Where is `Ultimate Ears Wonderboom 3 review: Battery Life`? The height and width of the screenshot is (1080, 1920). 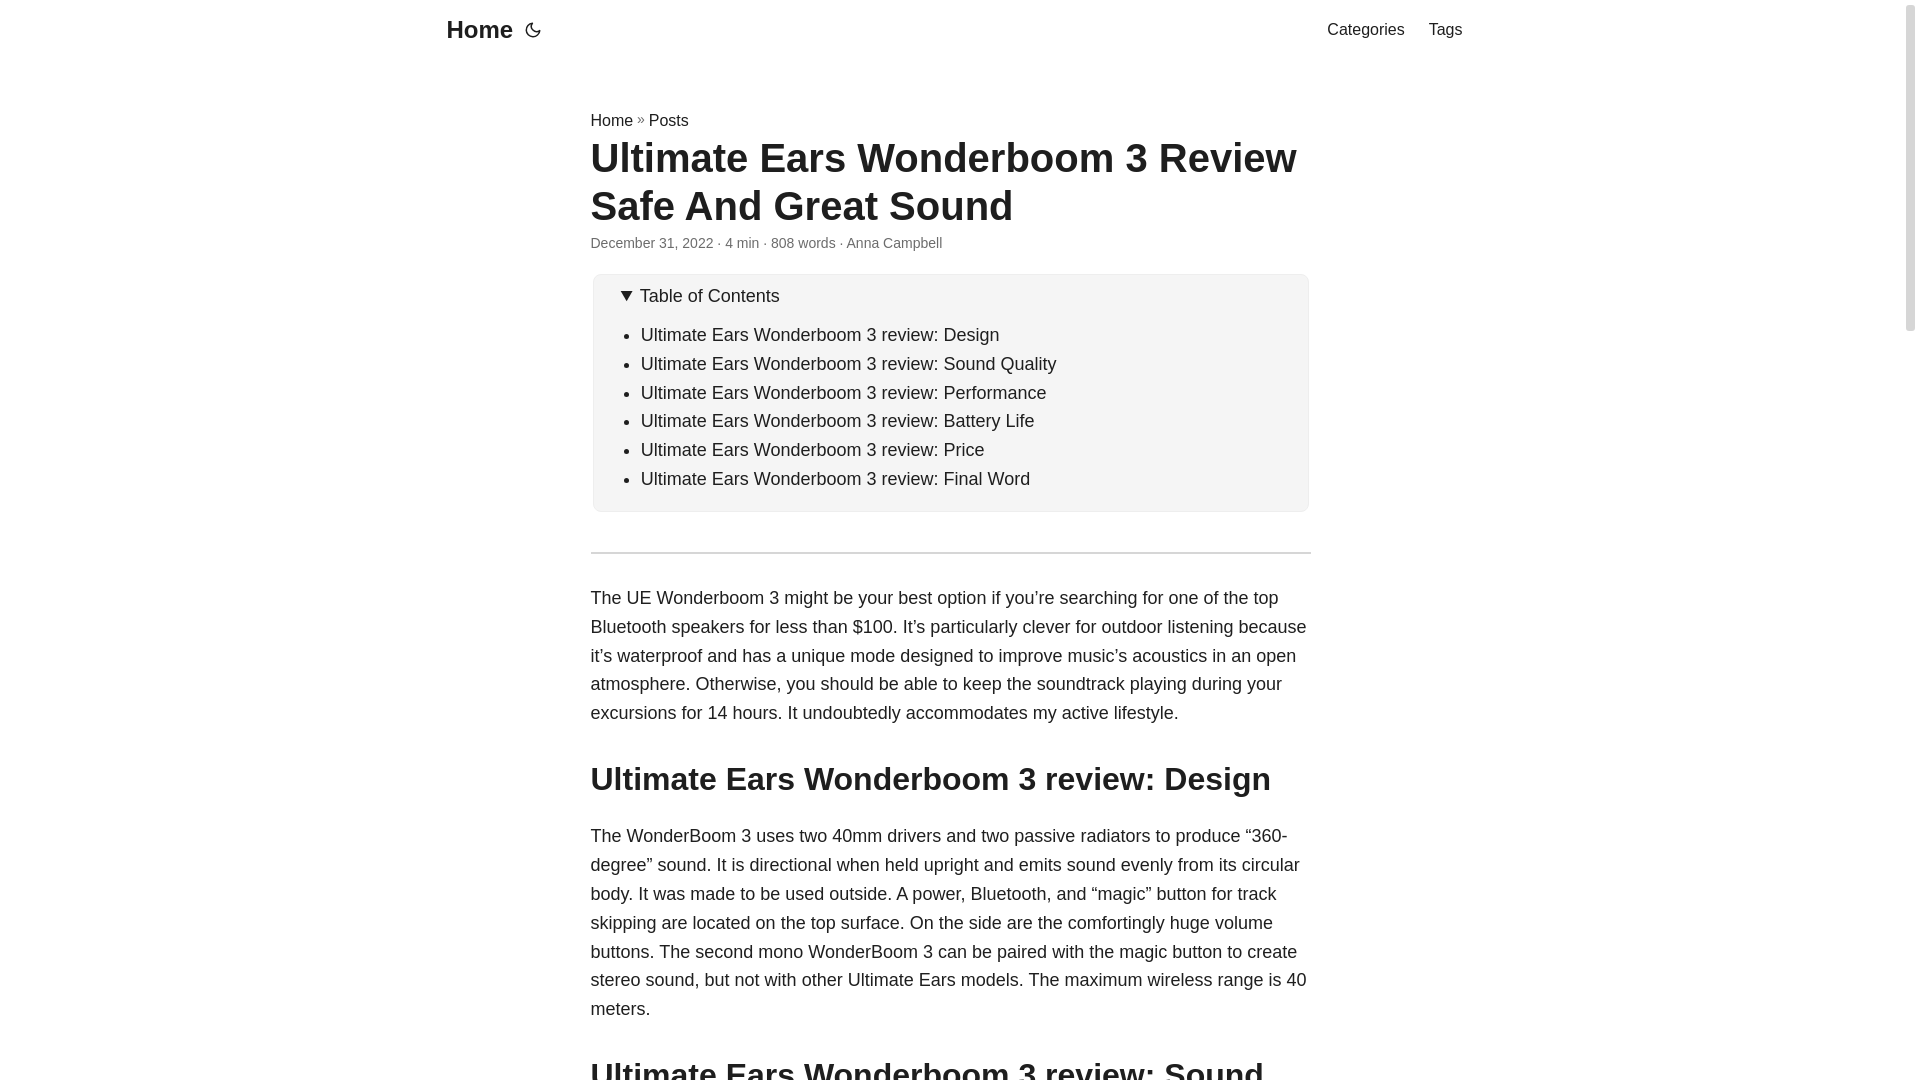
Ultimate Ears Wonderboom 3 review: Battery Life is located at coordinates (838, 420).